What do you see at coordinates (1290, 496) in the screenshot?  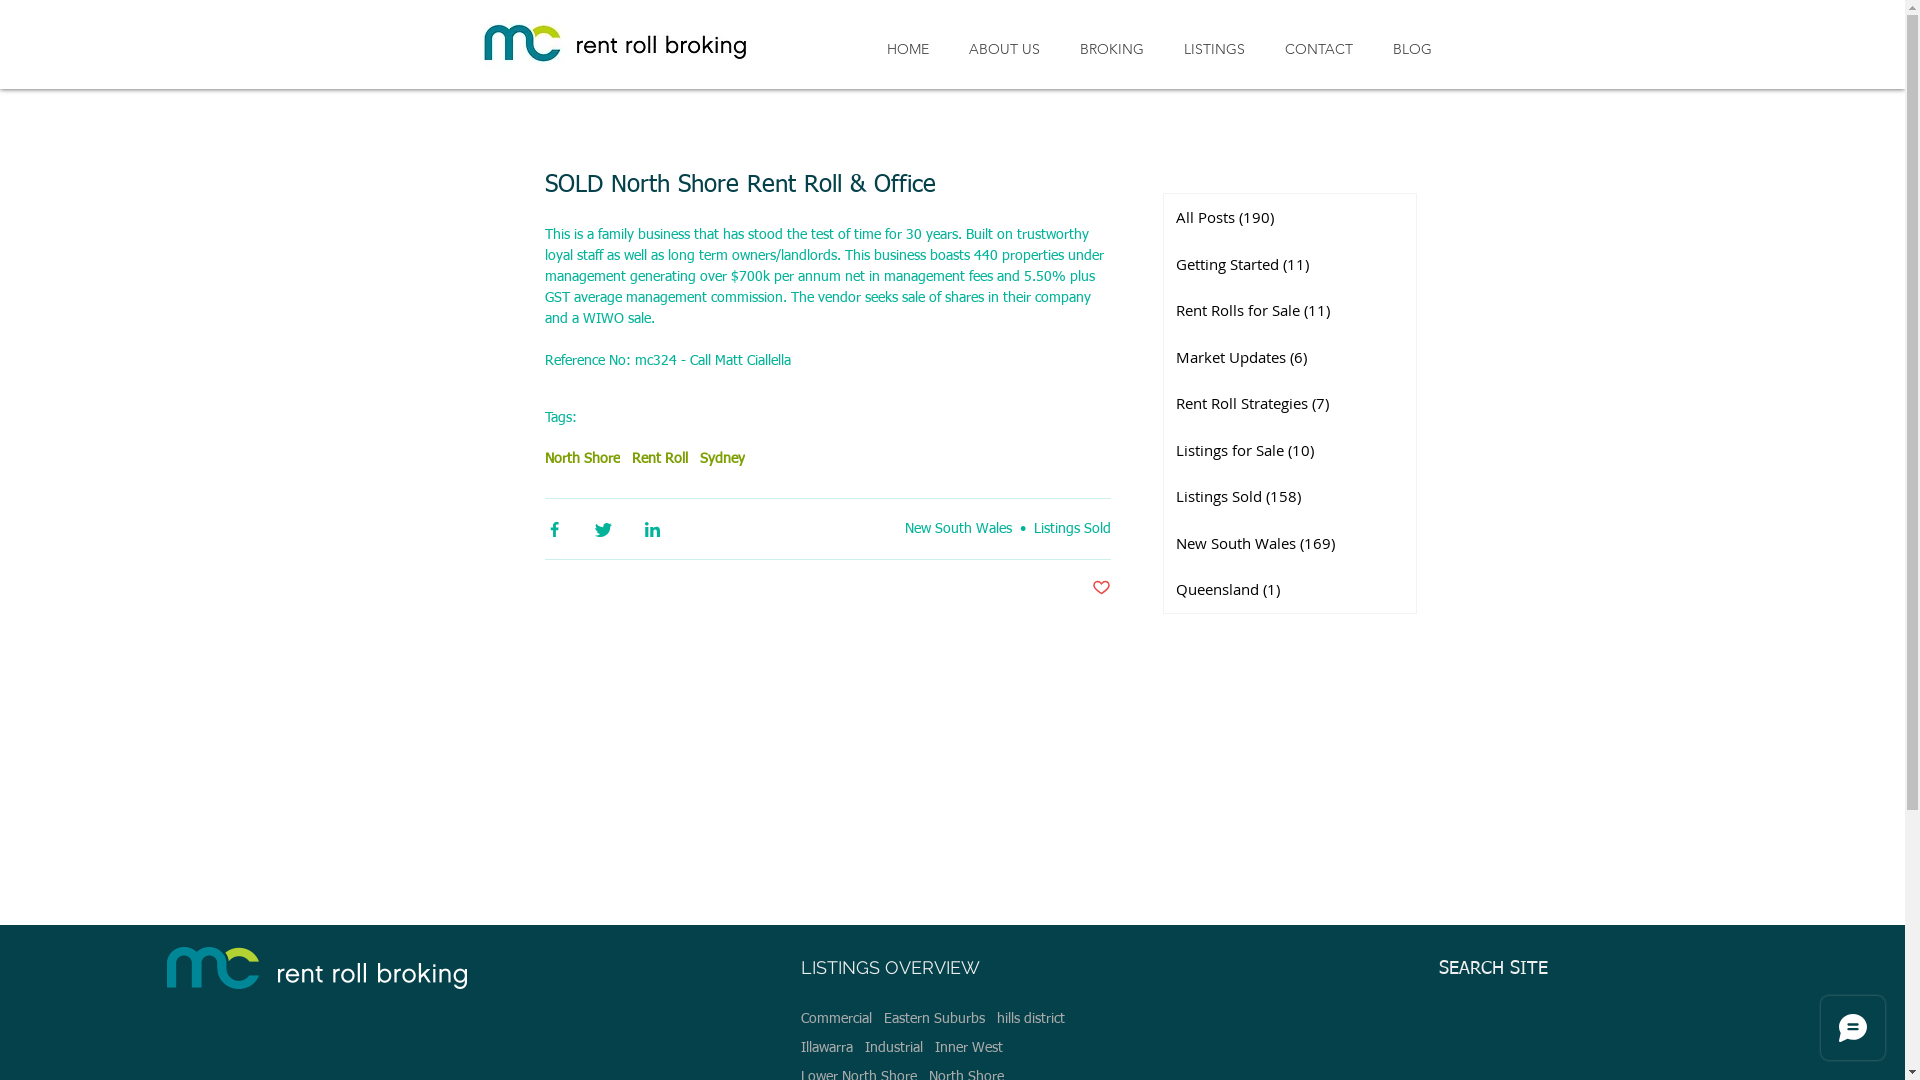 I see `Listings Sold (158)` at bounding box center [1290, 496].